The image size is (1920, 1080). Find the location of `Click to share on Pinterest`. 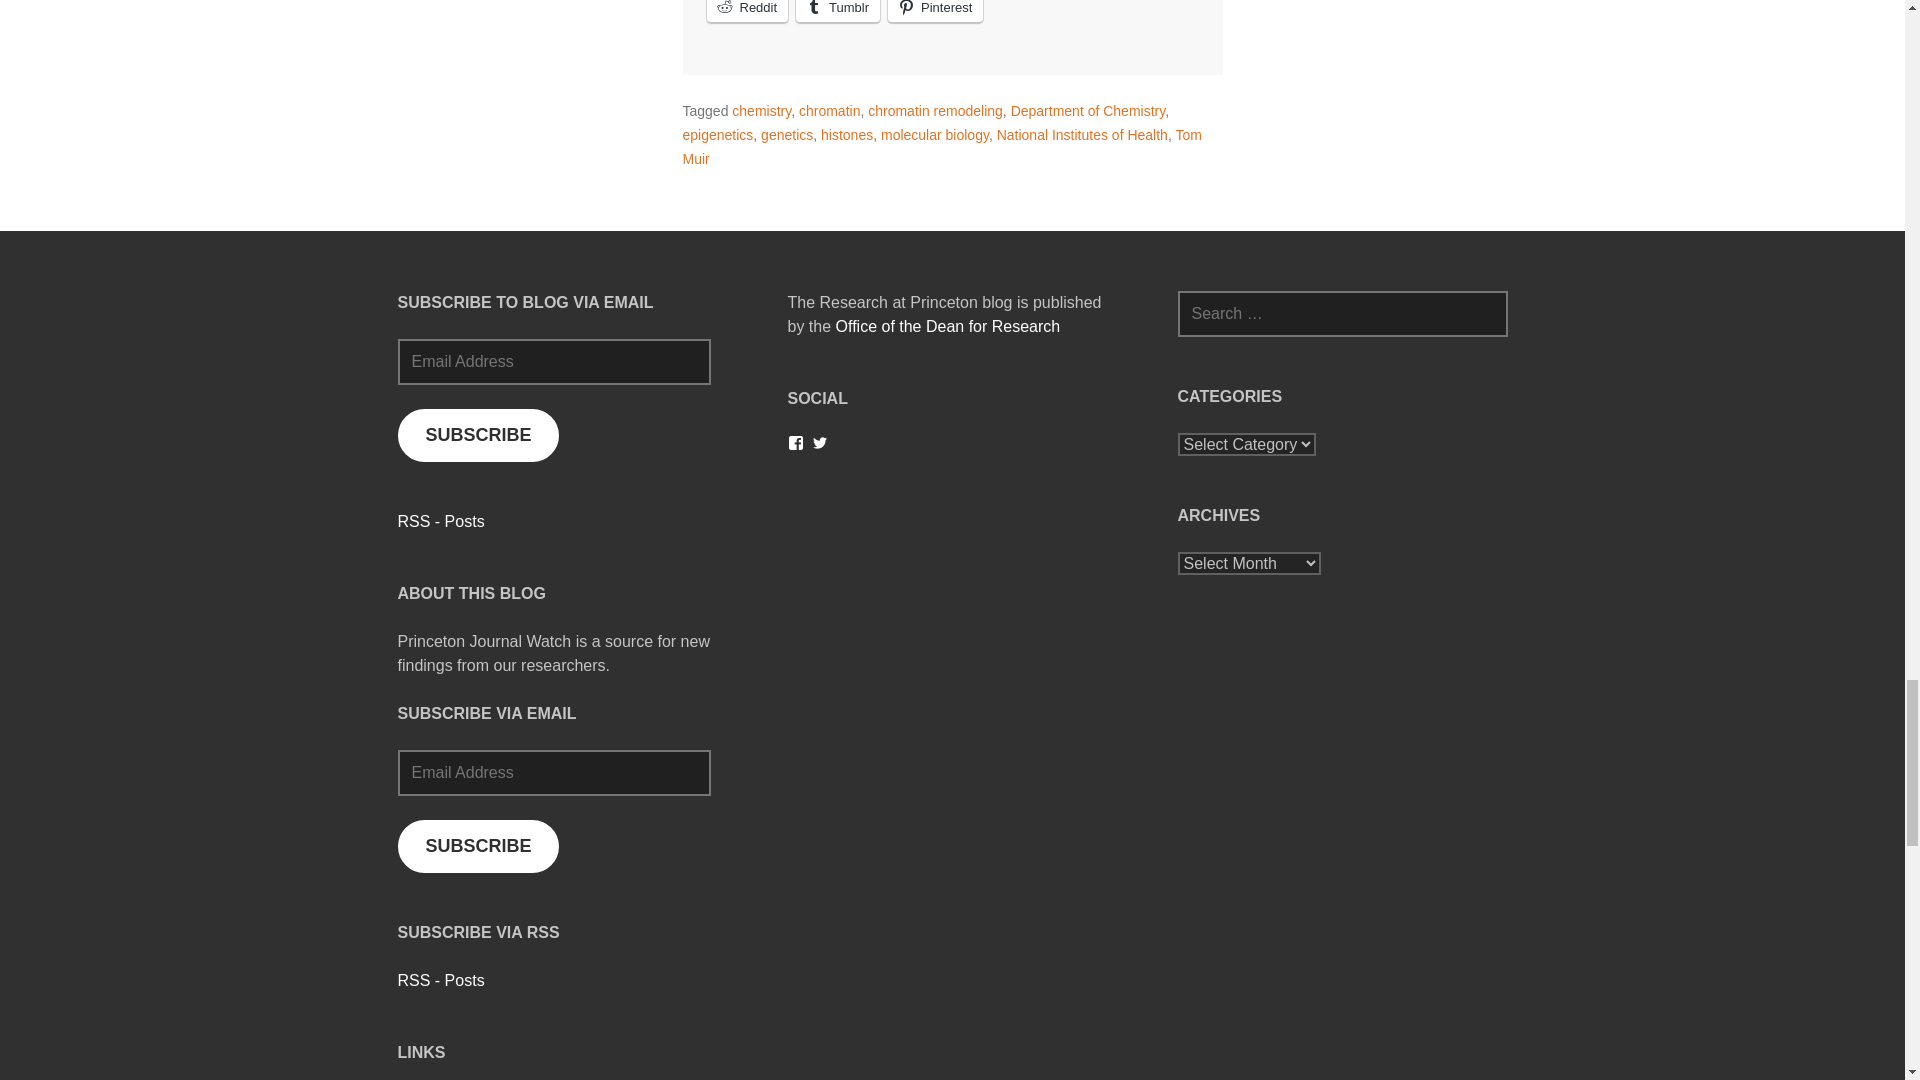

Click to share on Pinterest is located at coordinates (935, 11).